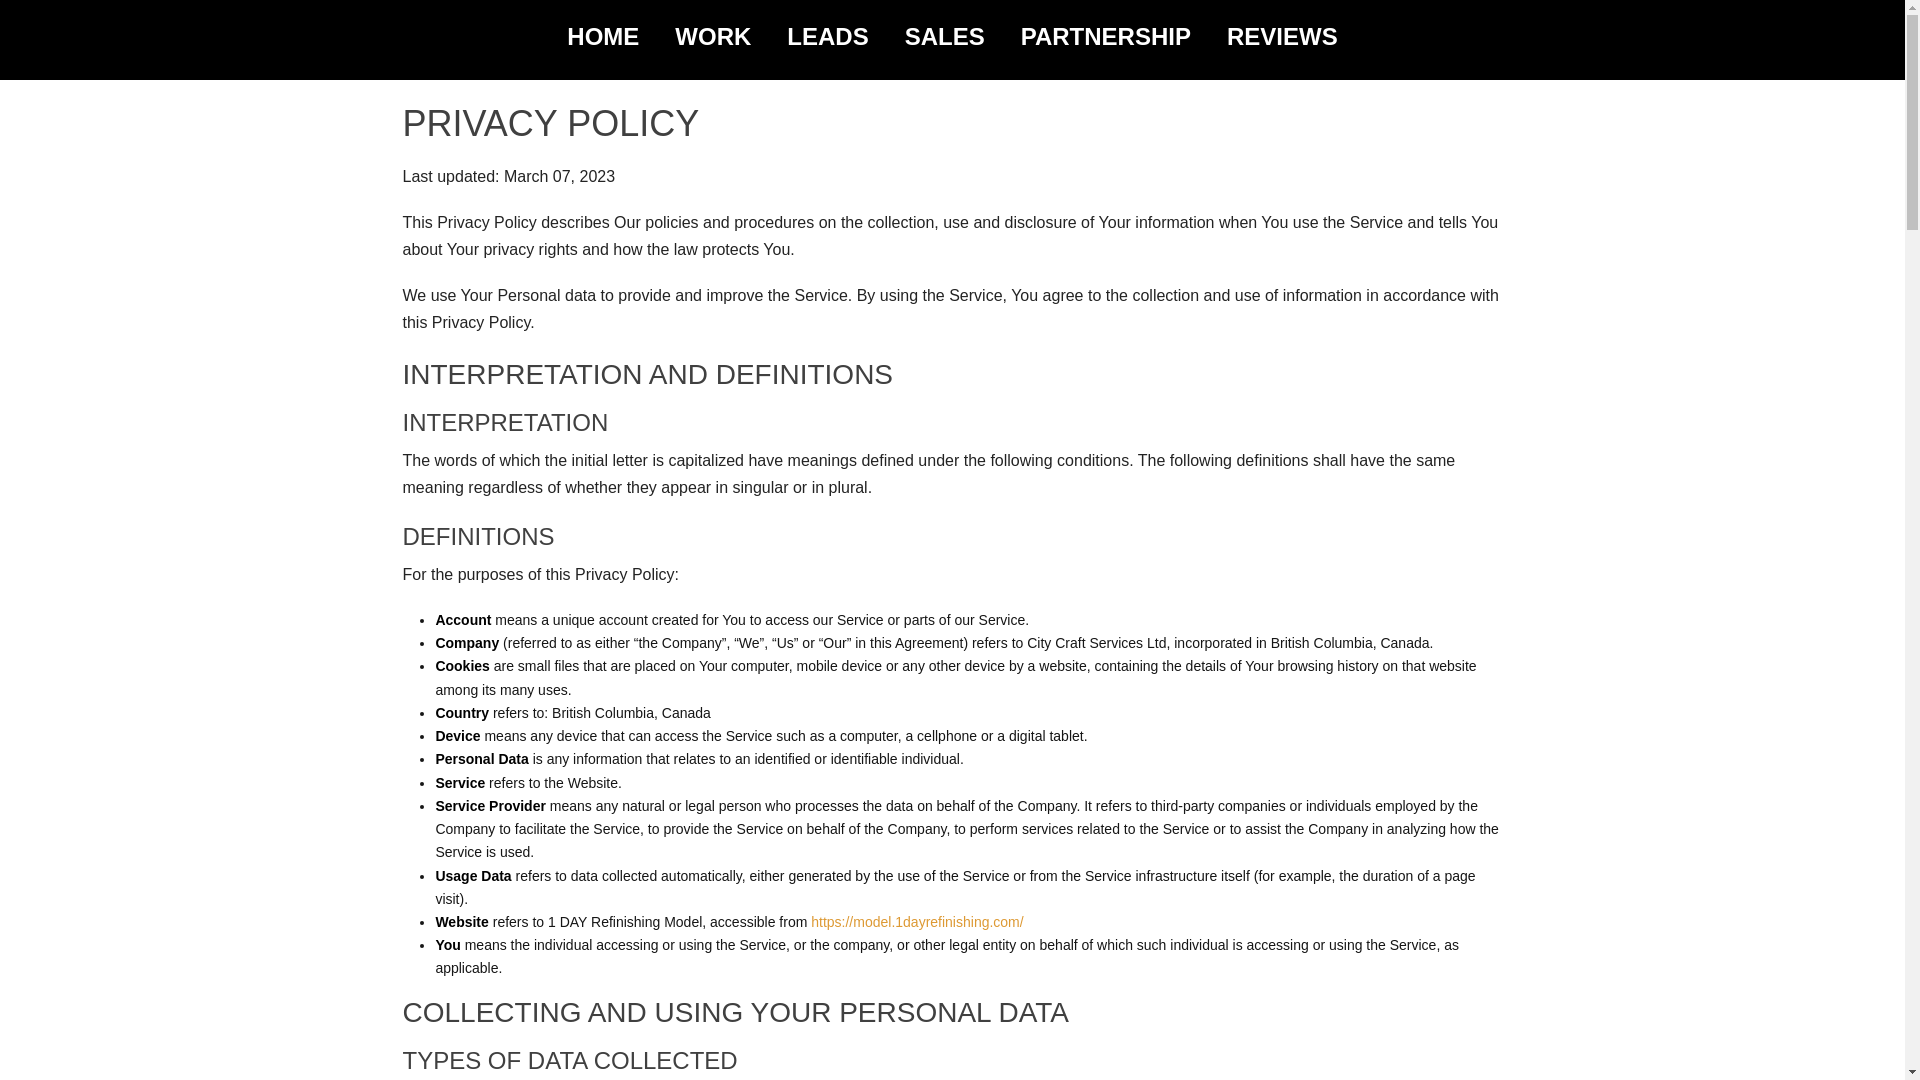 Image resolution: width=1920 pixels, height=1080 pixels. Describe the element at coordinates (603, 37) in the screenshot. I see `HOME` at that location.